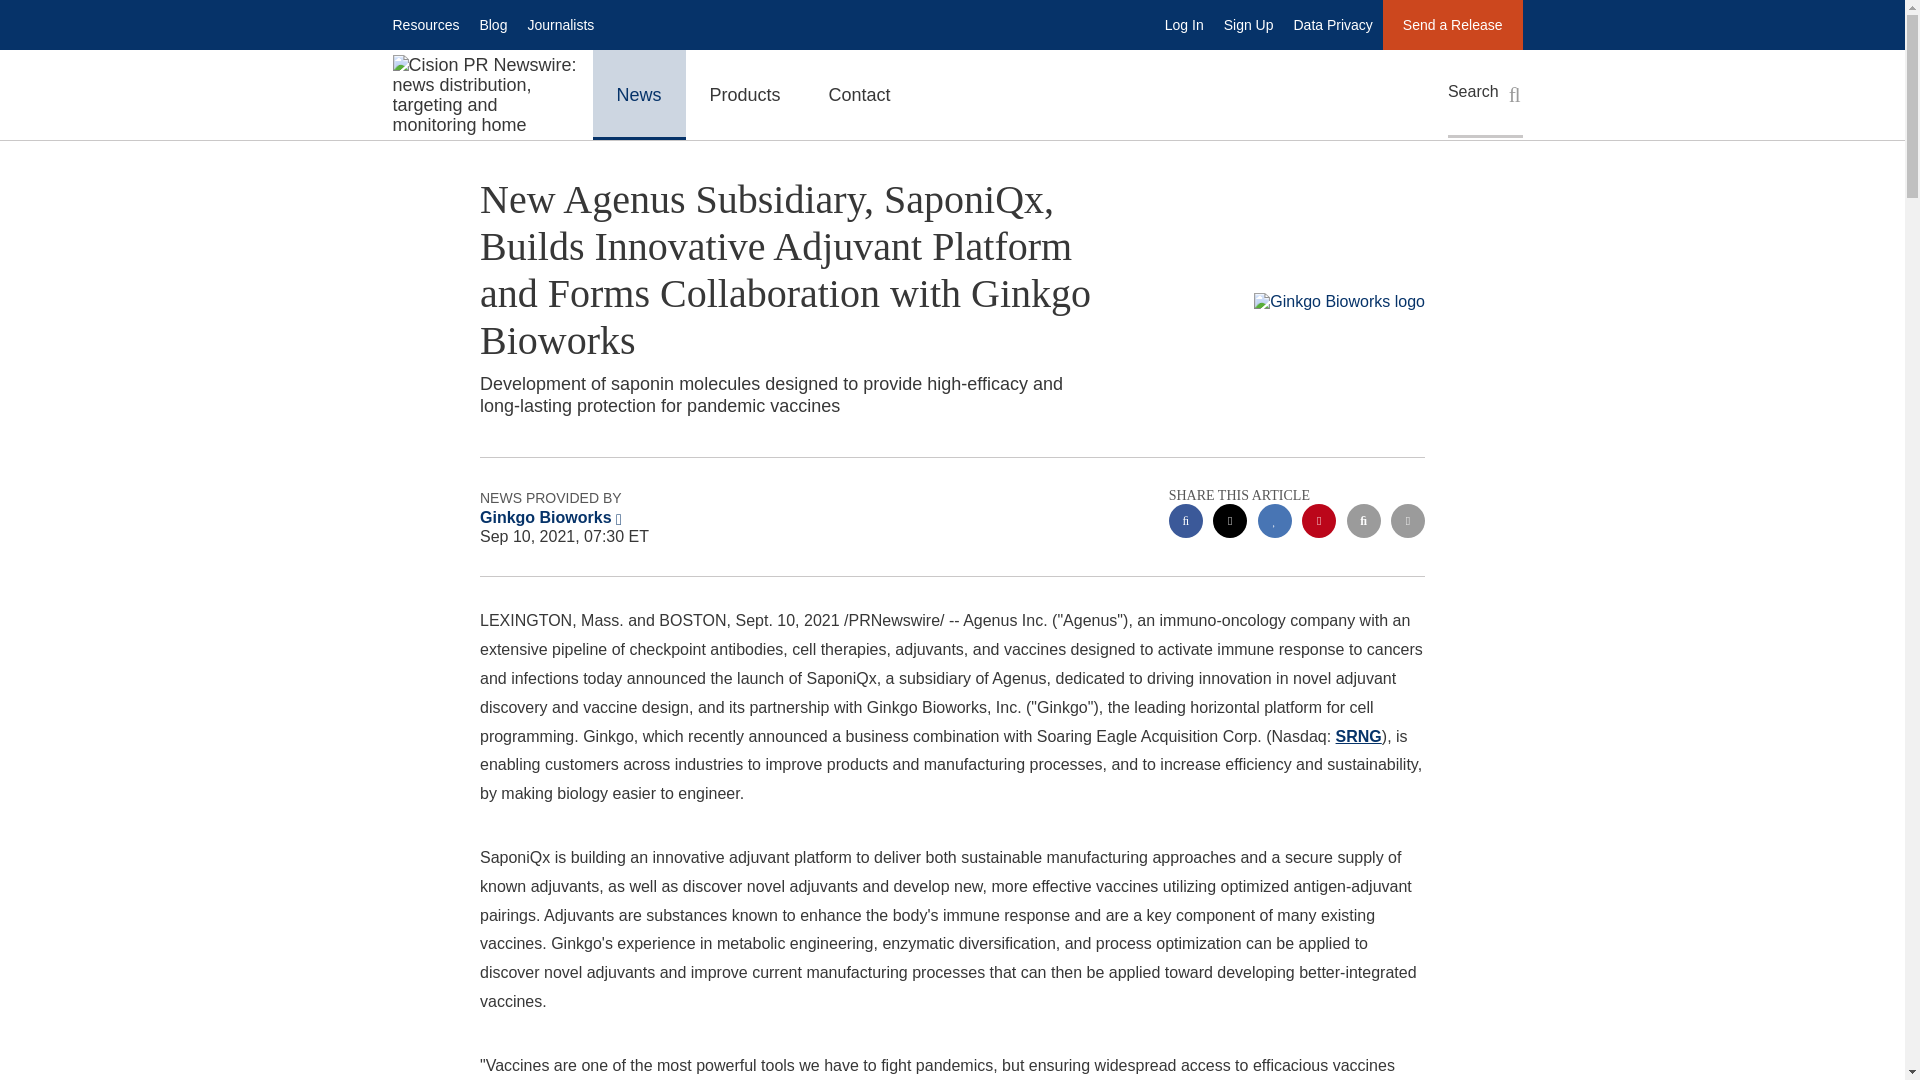  Describe the element at coordinates (492, 24) in the screenshot. I see `Blog` at that location.